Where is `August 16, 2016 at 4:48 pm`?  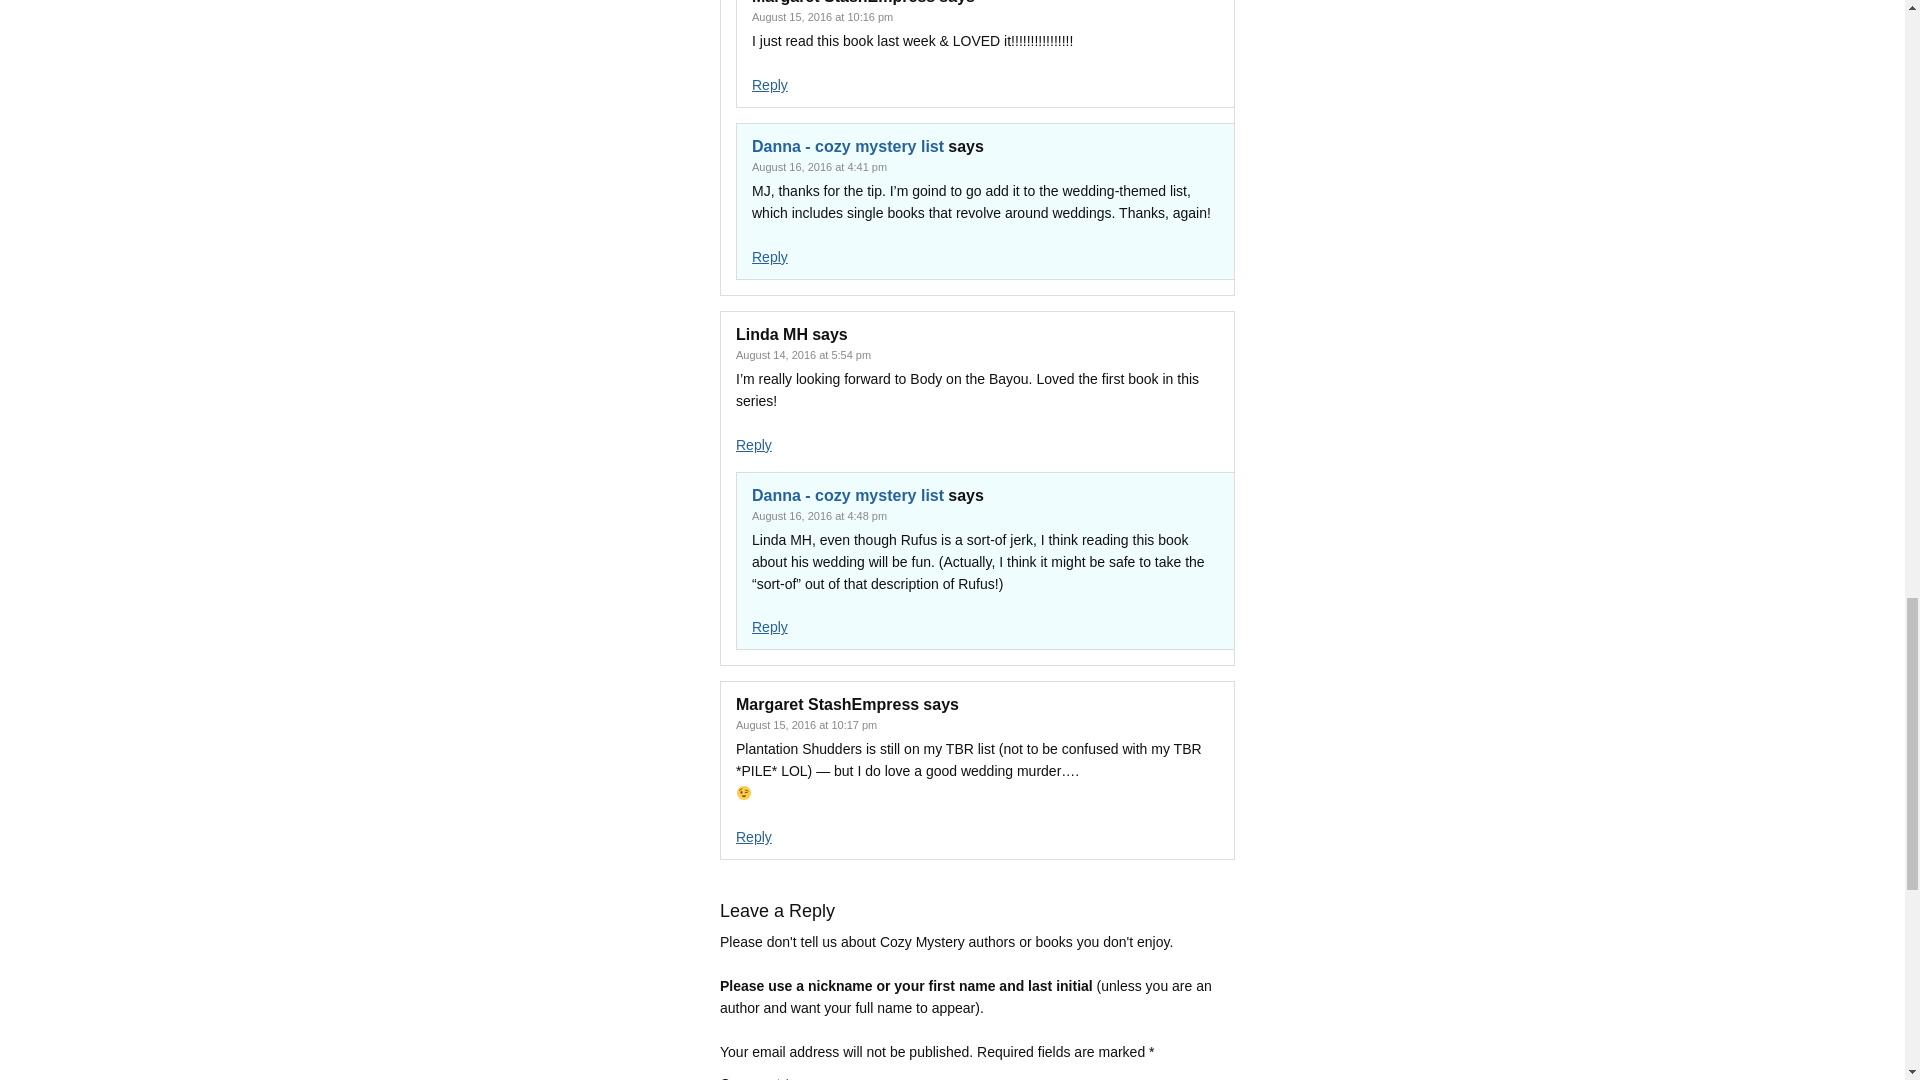 August 16, 2016 at 4:48 pm is located at coordinates (820, 515).